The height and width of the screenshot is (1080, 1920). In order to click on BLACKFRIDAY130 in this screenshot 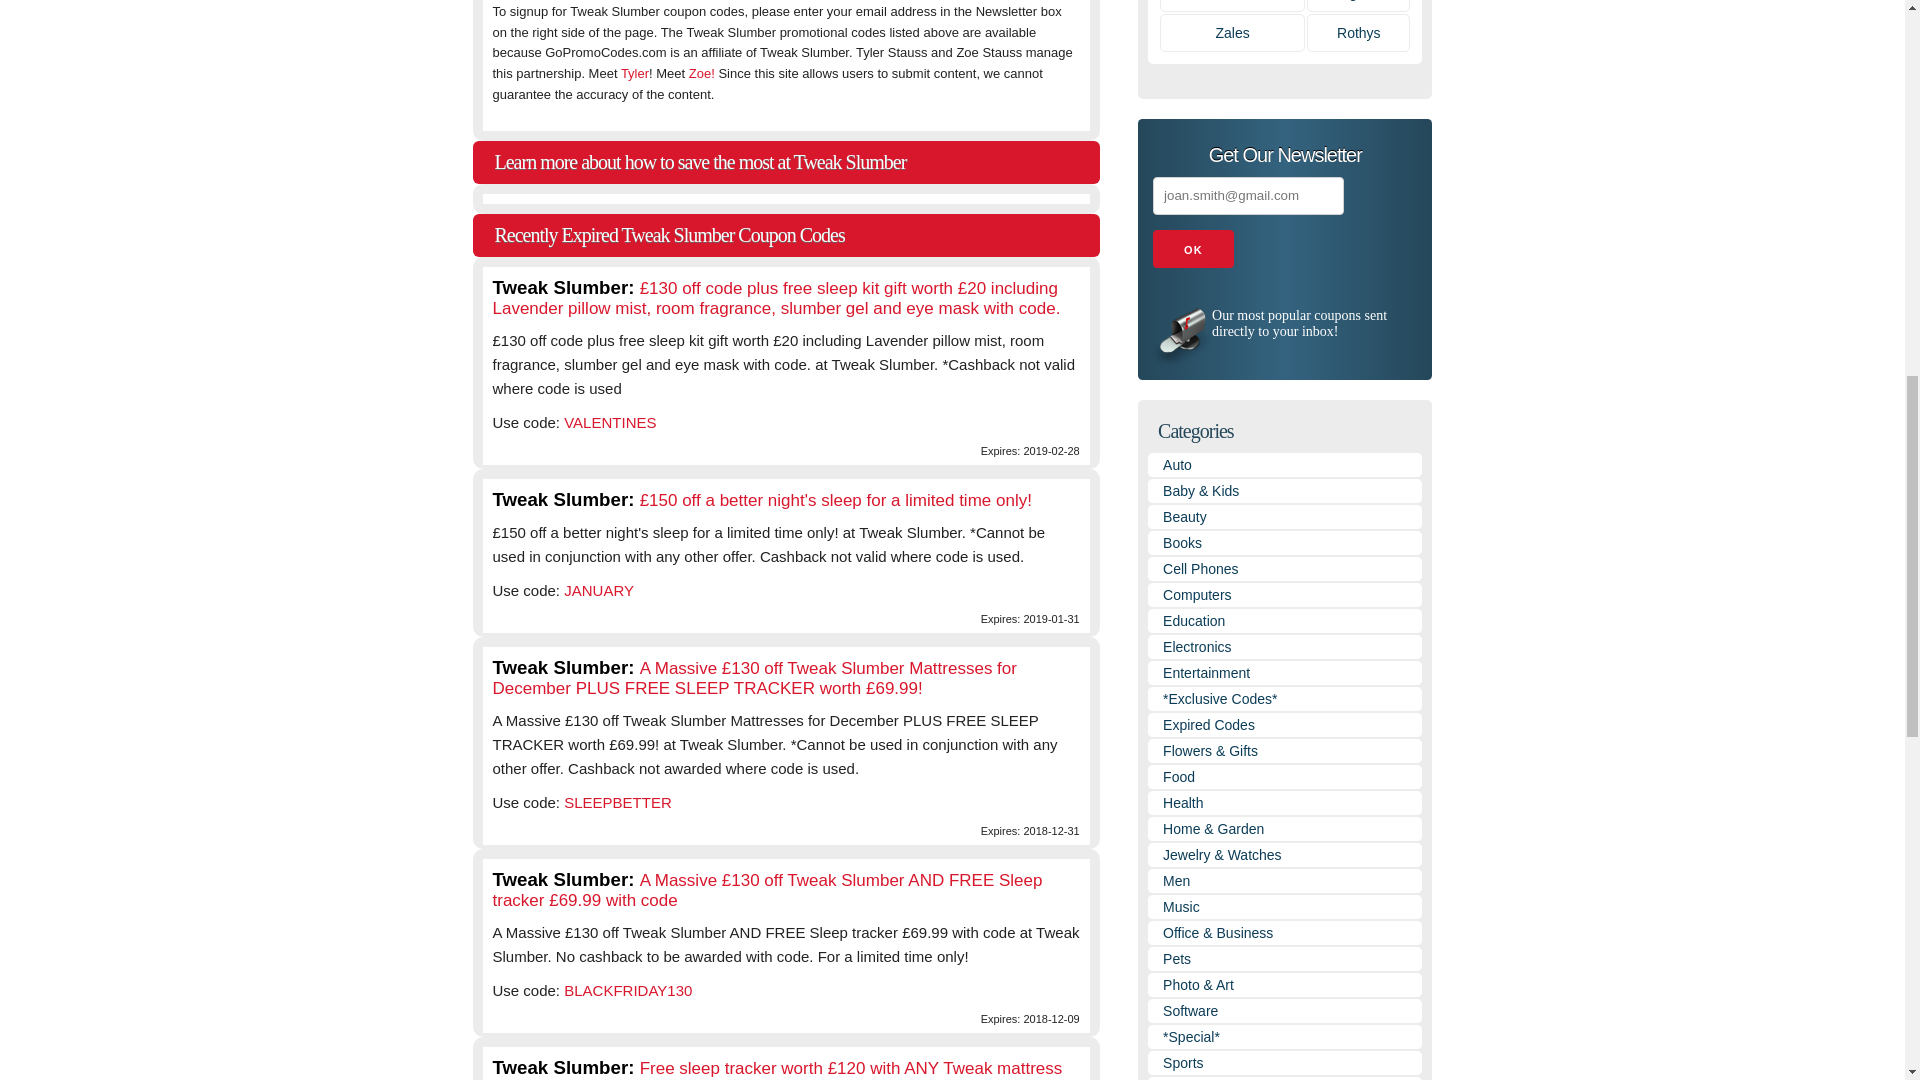, I will do `click(628, 990)`.